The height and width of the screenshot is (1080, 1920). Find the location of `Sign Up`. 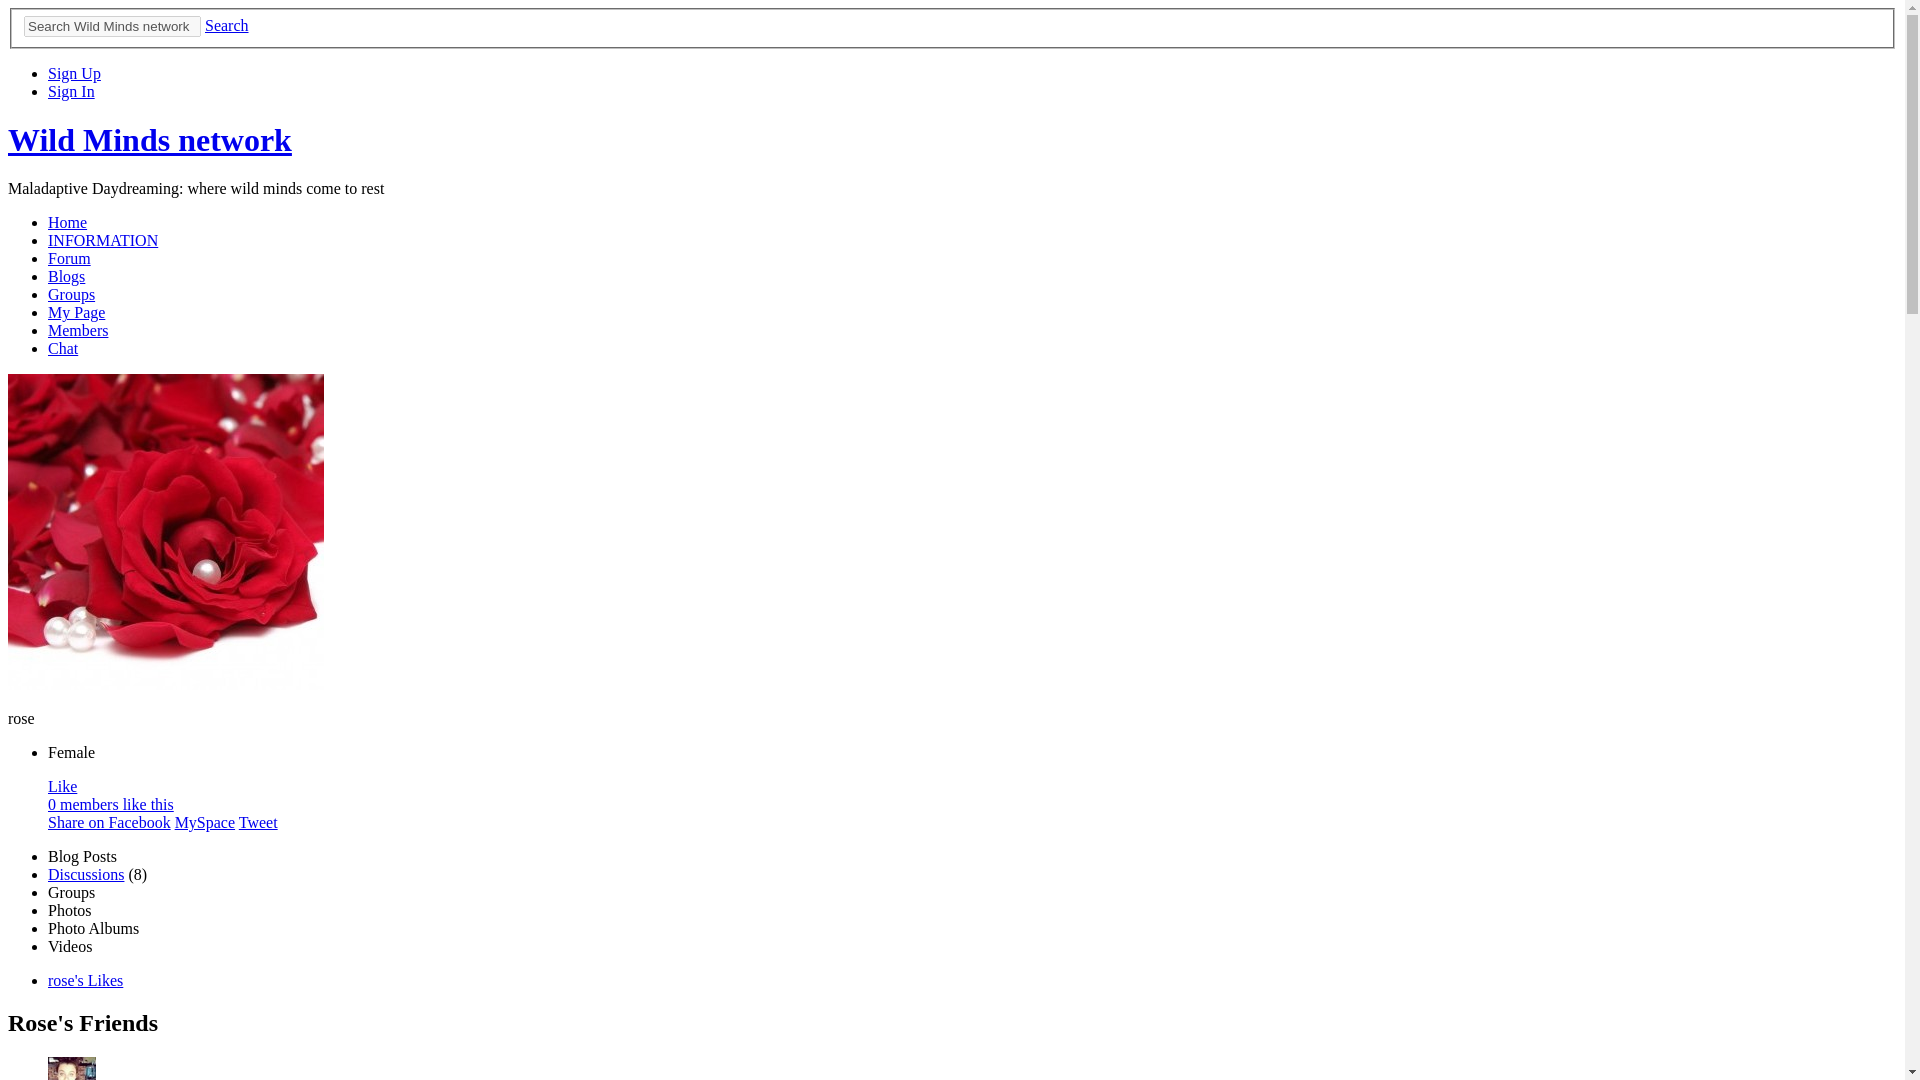

Sign Up is located at coordinates (74, 73).